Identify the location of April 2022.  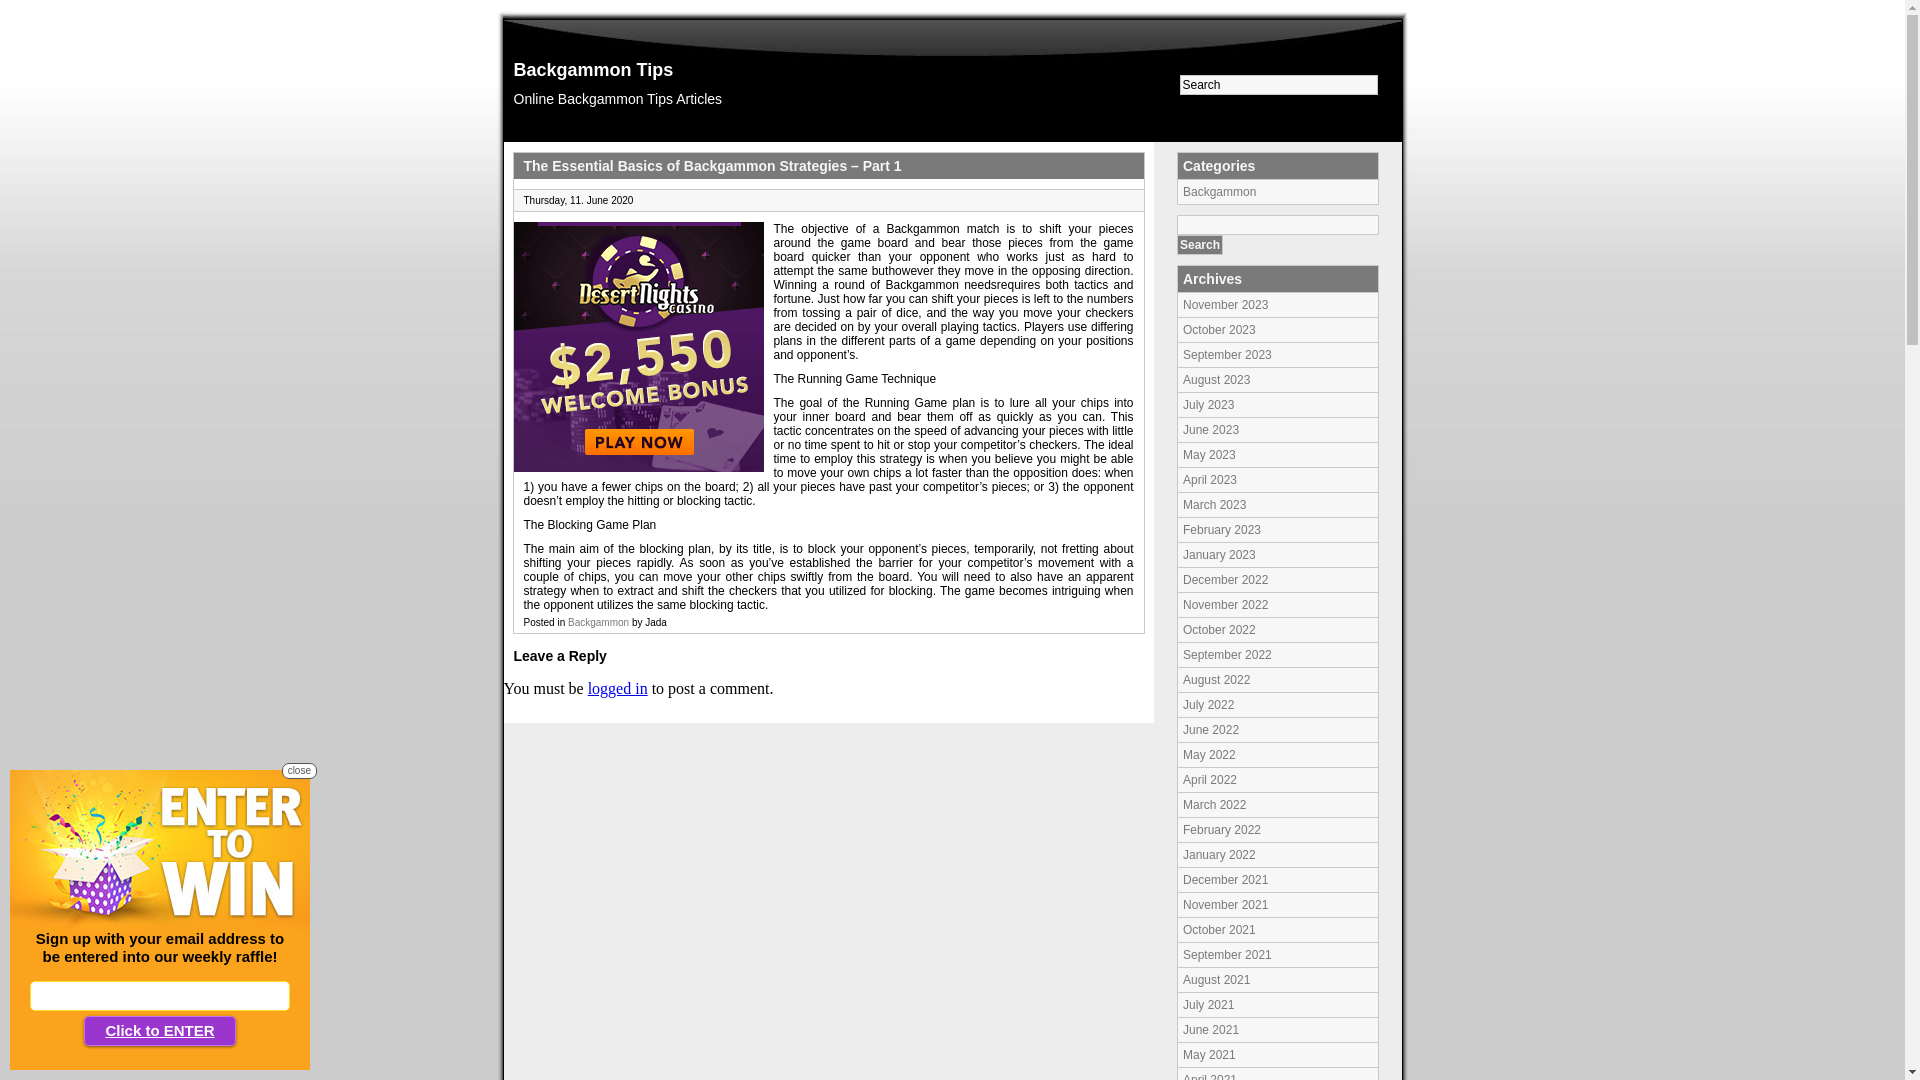
(1210, 780).